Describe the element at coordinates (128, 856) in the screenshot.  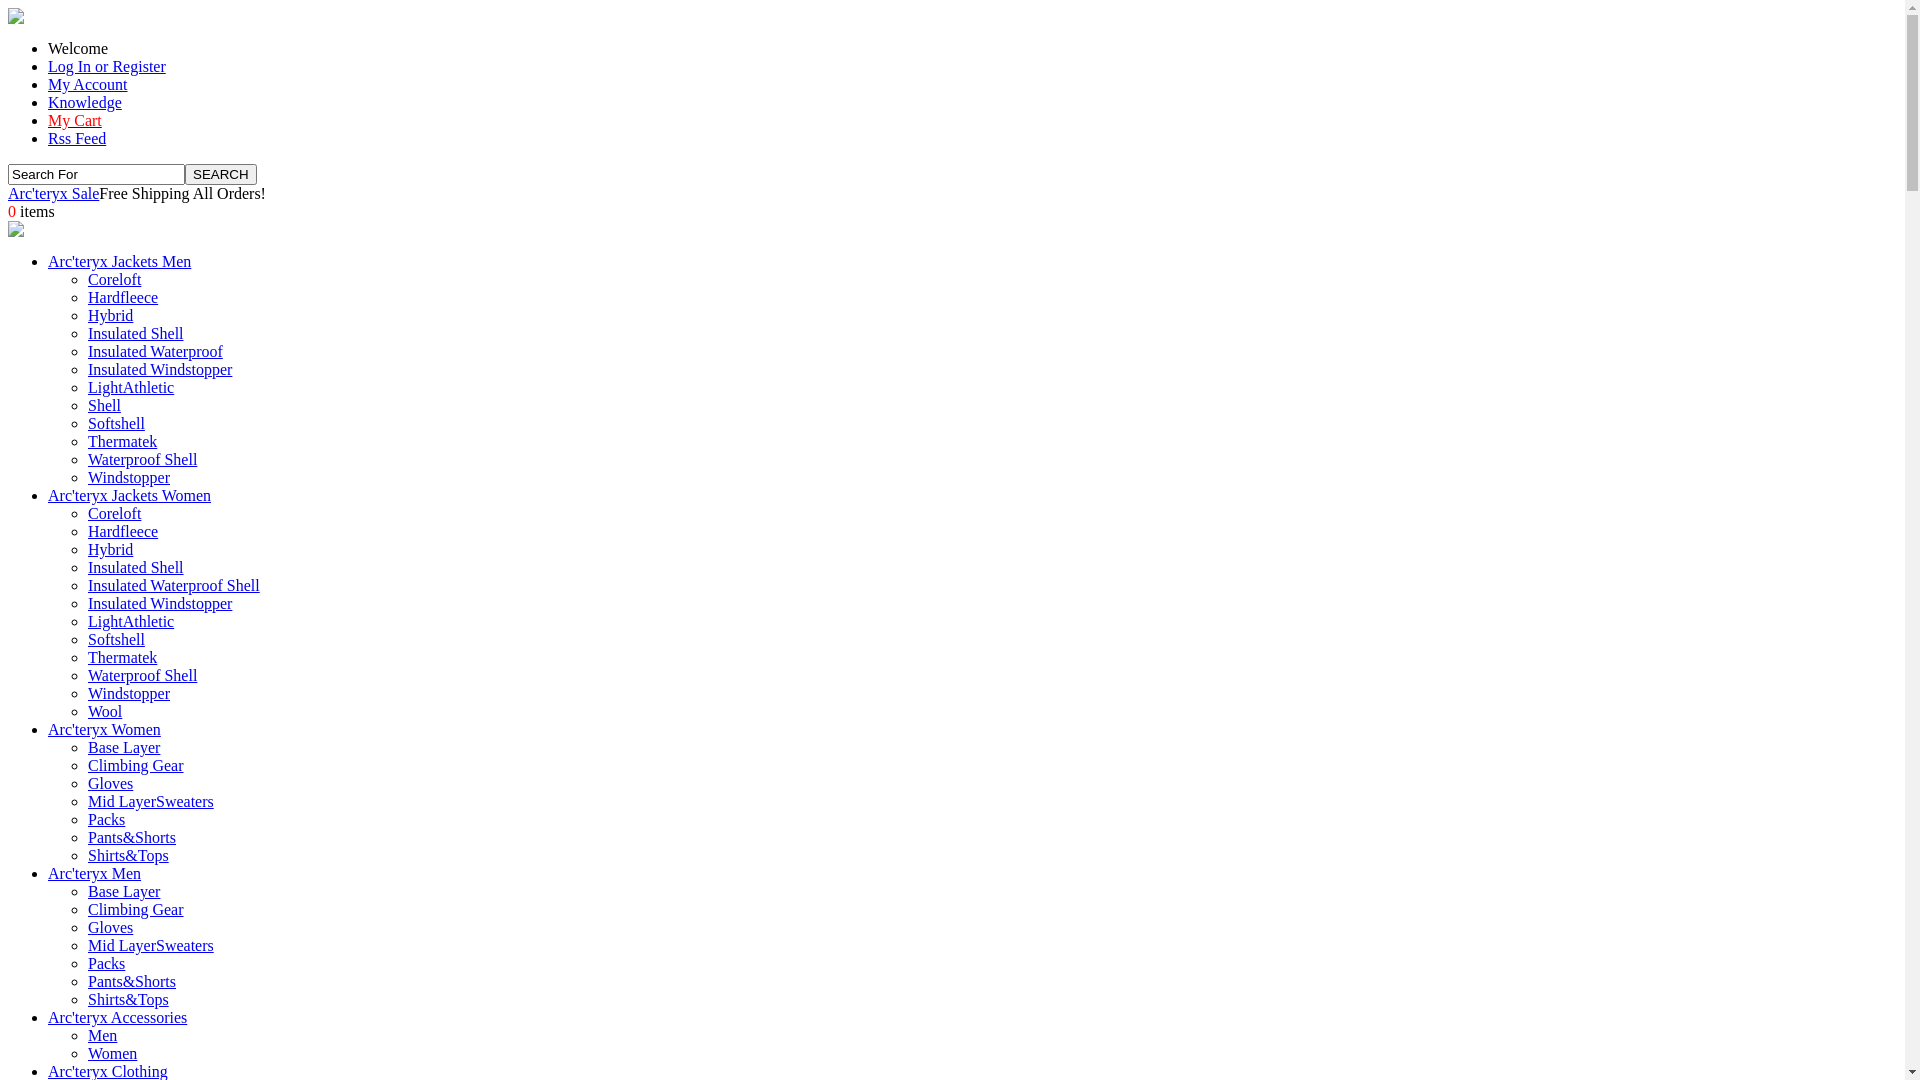
I see `Shirts&Tops` at that location.